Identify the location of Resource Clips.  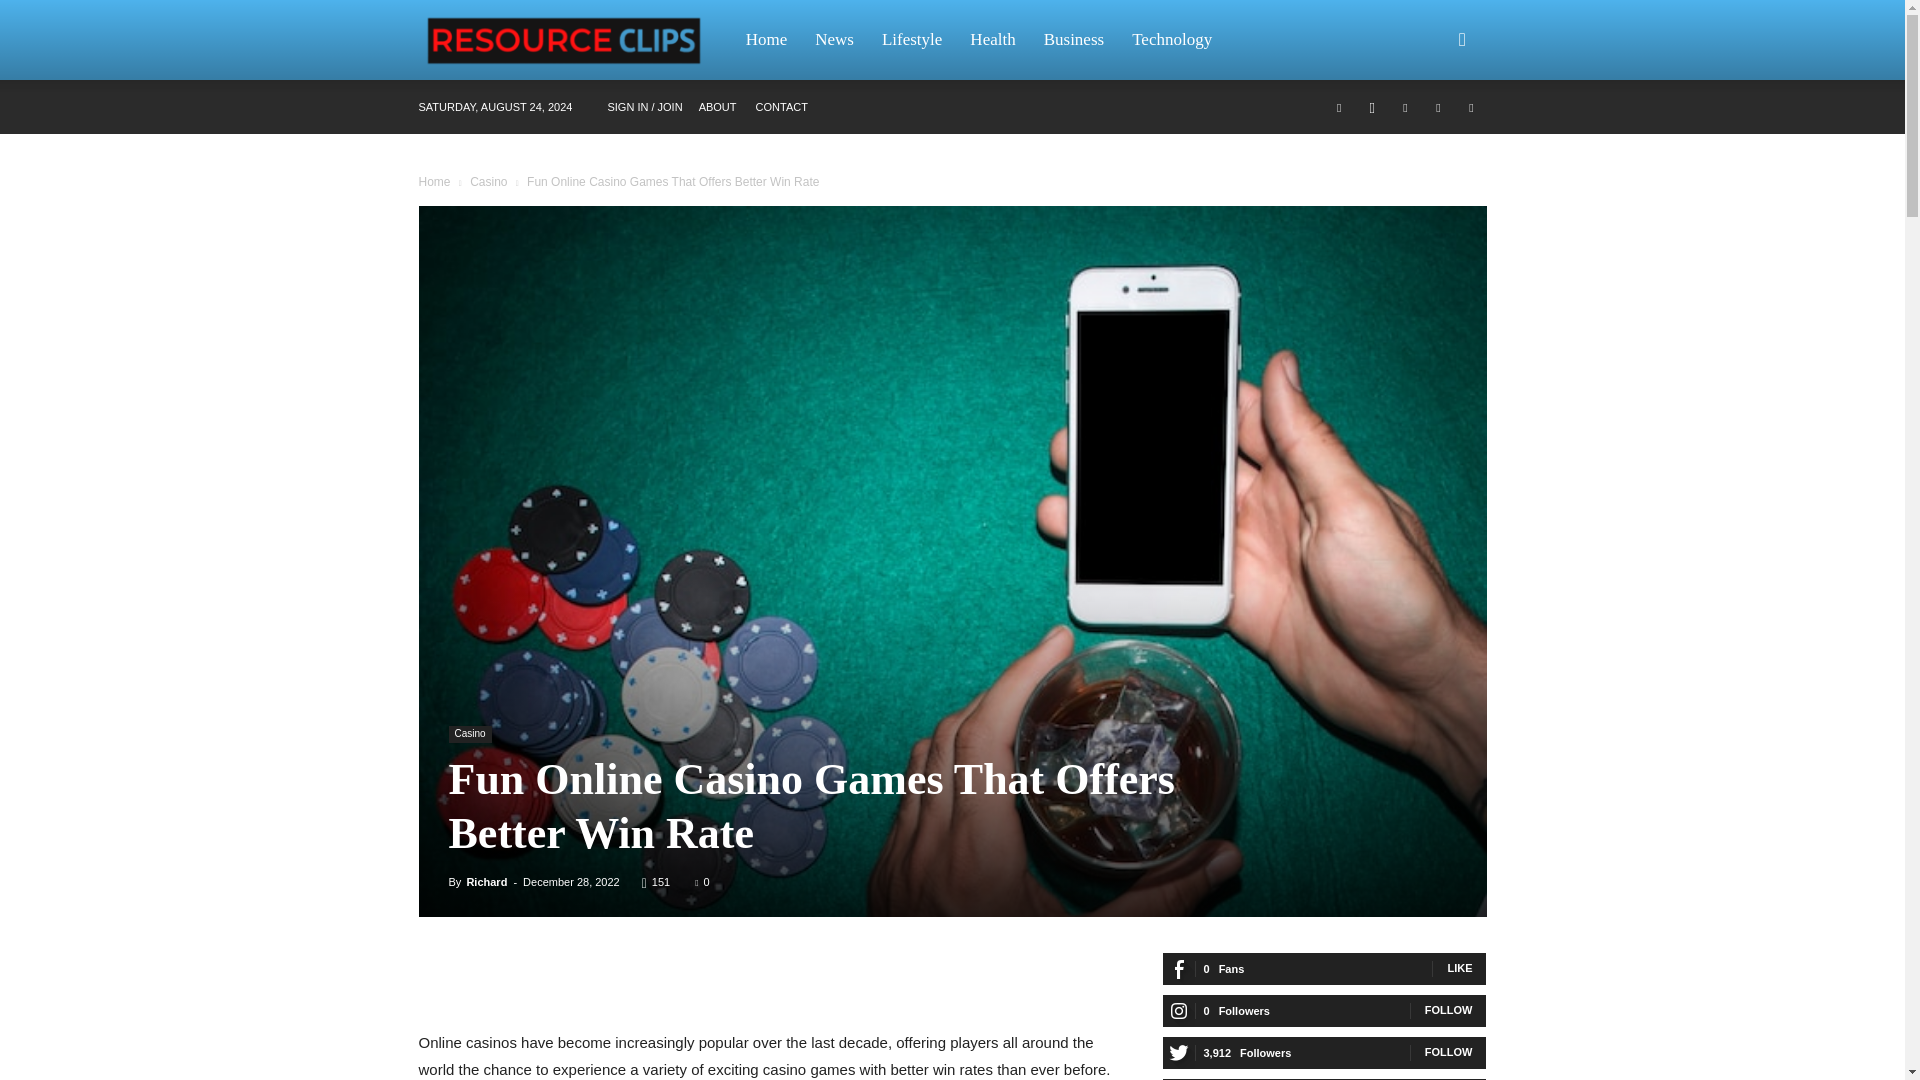
(574, 40).